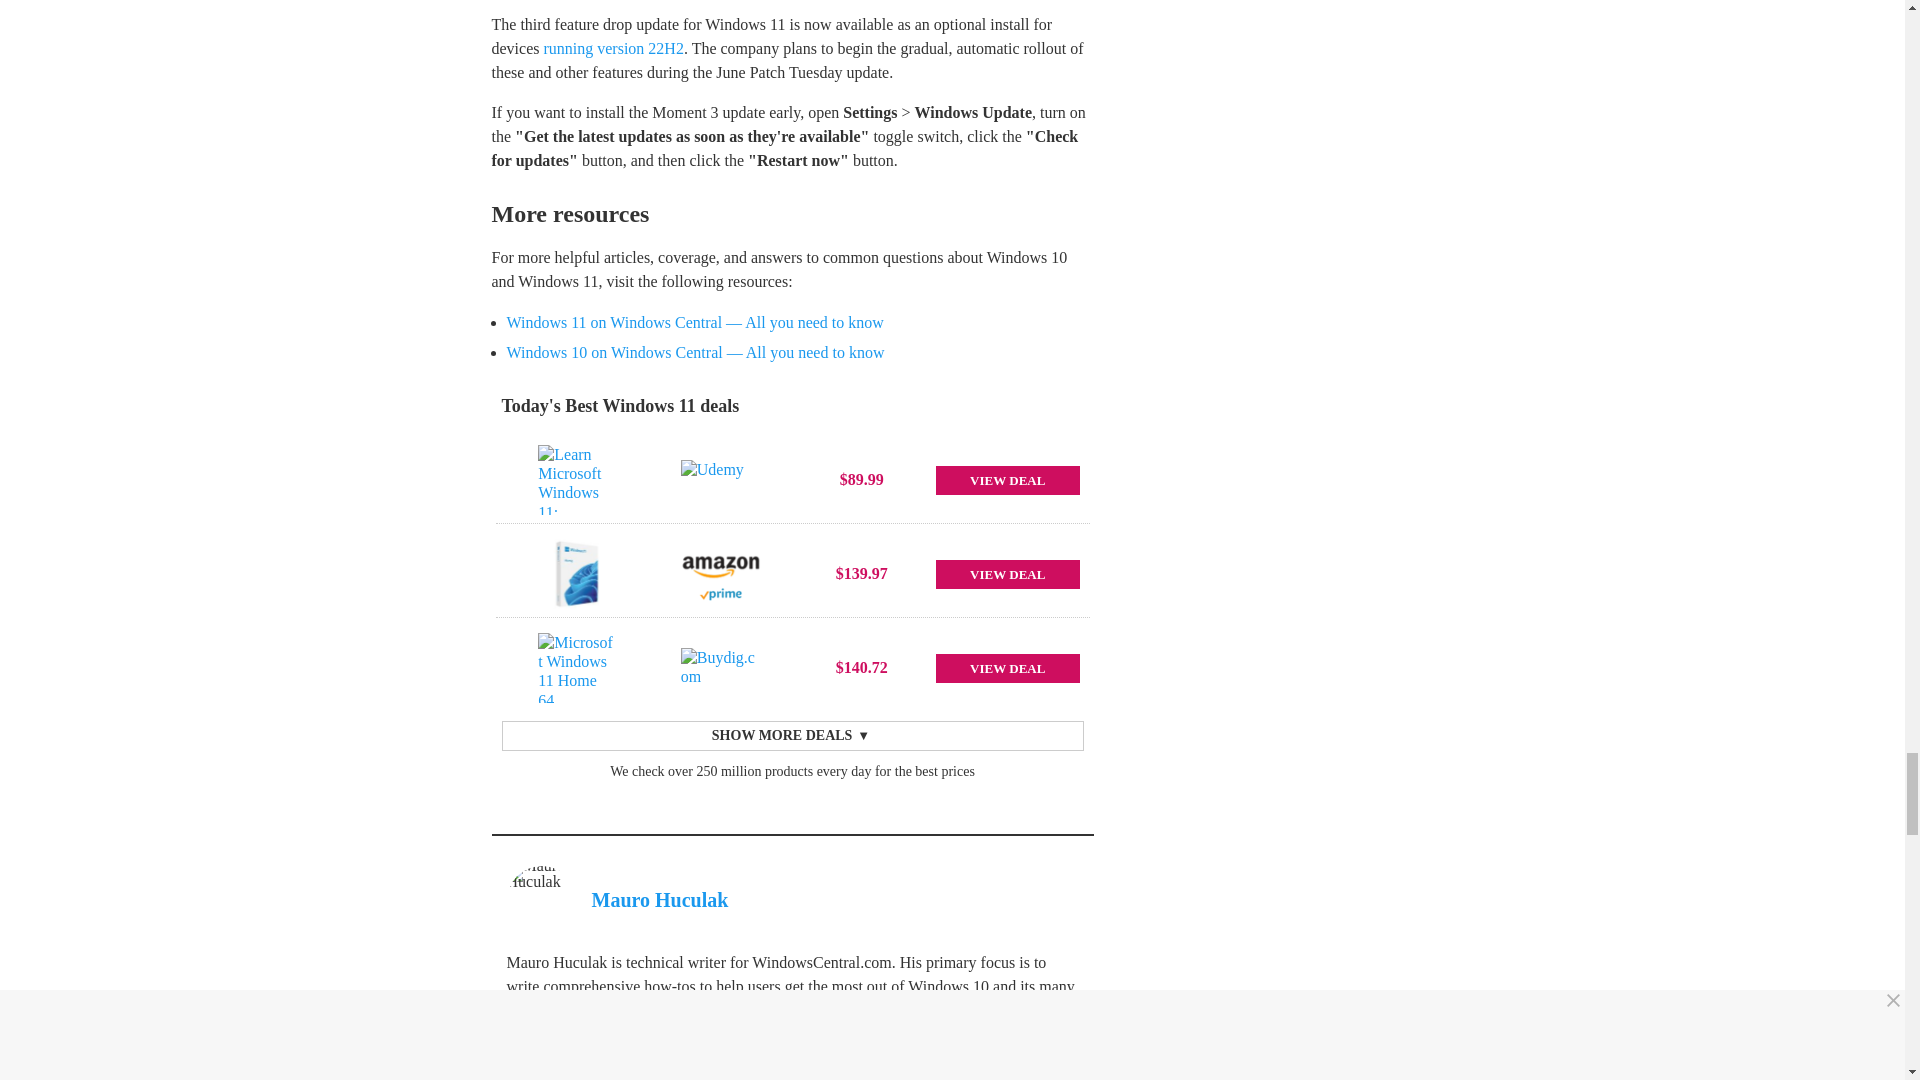  I want to click on Buydig.com, so click(720, 668).